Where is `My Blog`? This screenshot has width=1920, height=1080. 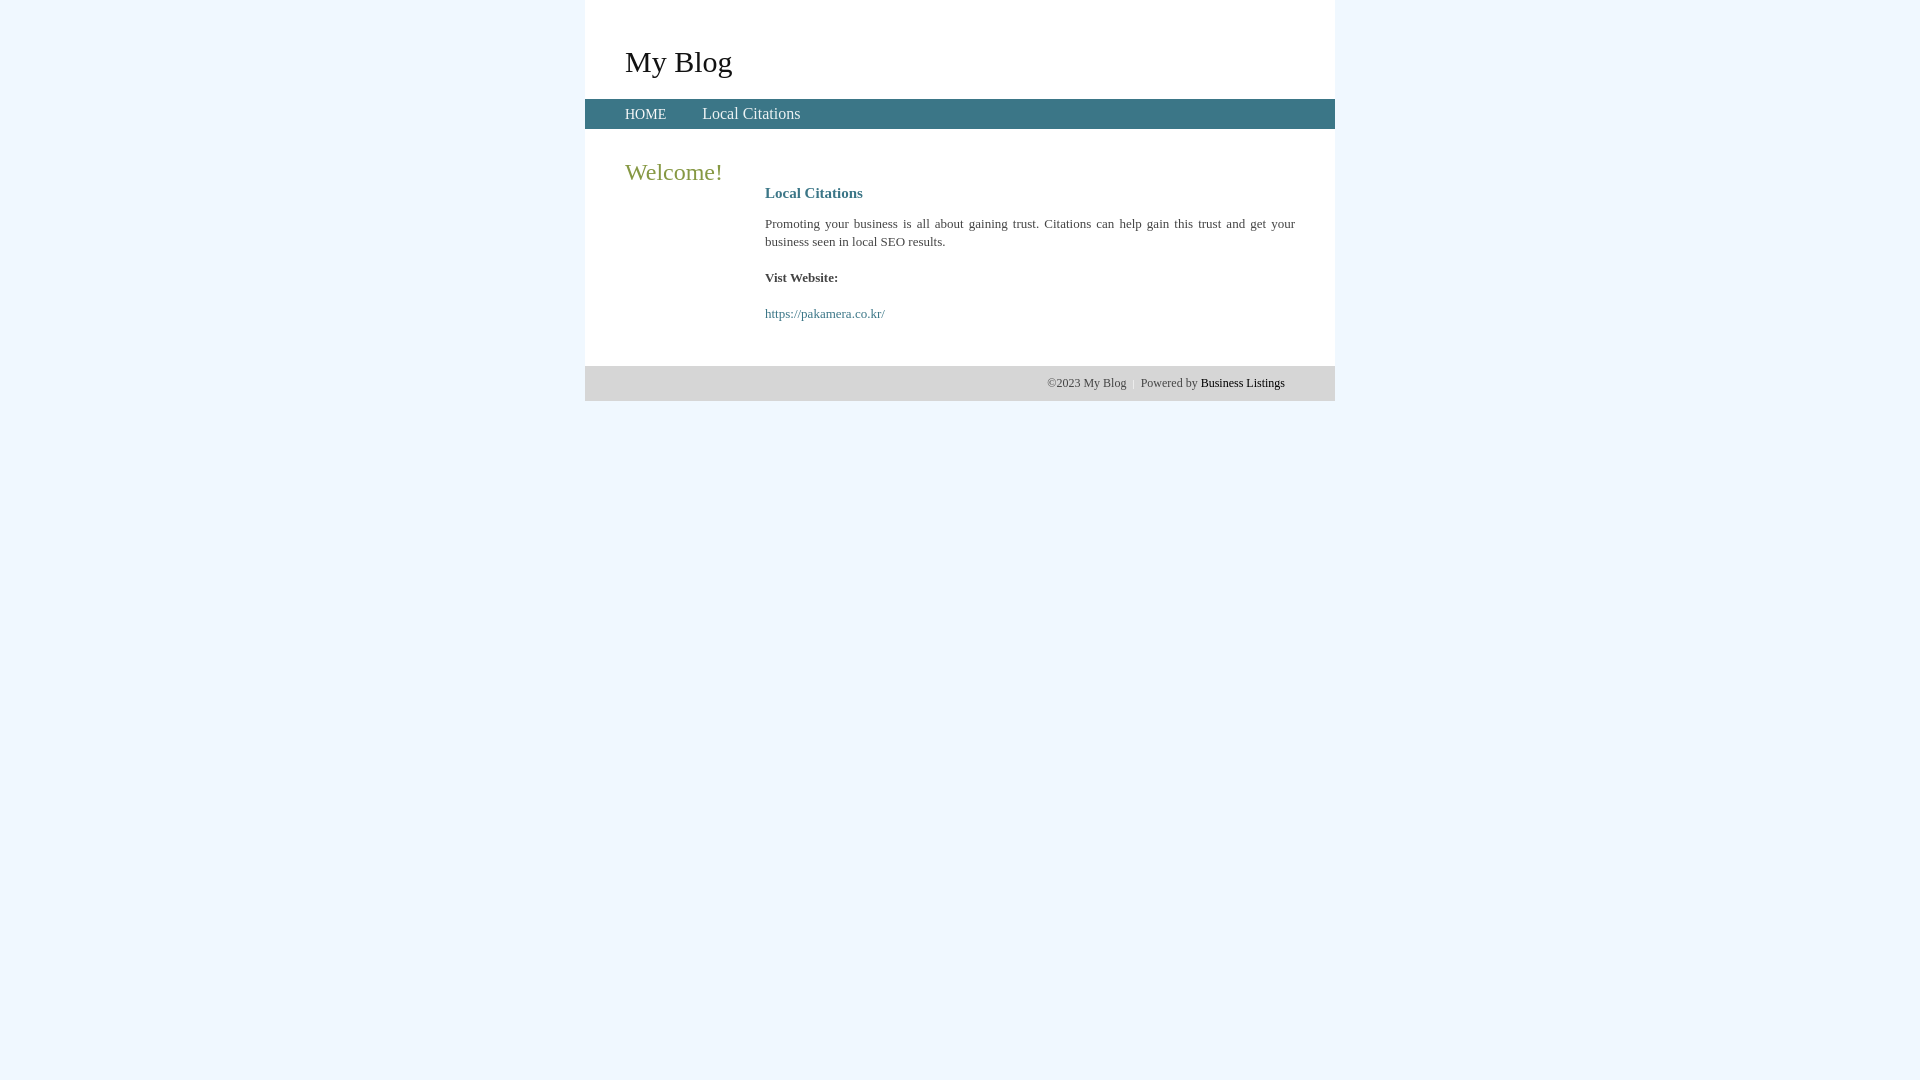 My Blog is located at coordinates (679, 61).